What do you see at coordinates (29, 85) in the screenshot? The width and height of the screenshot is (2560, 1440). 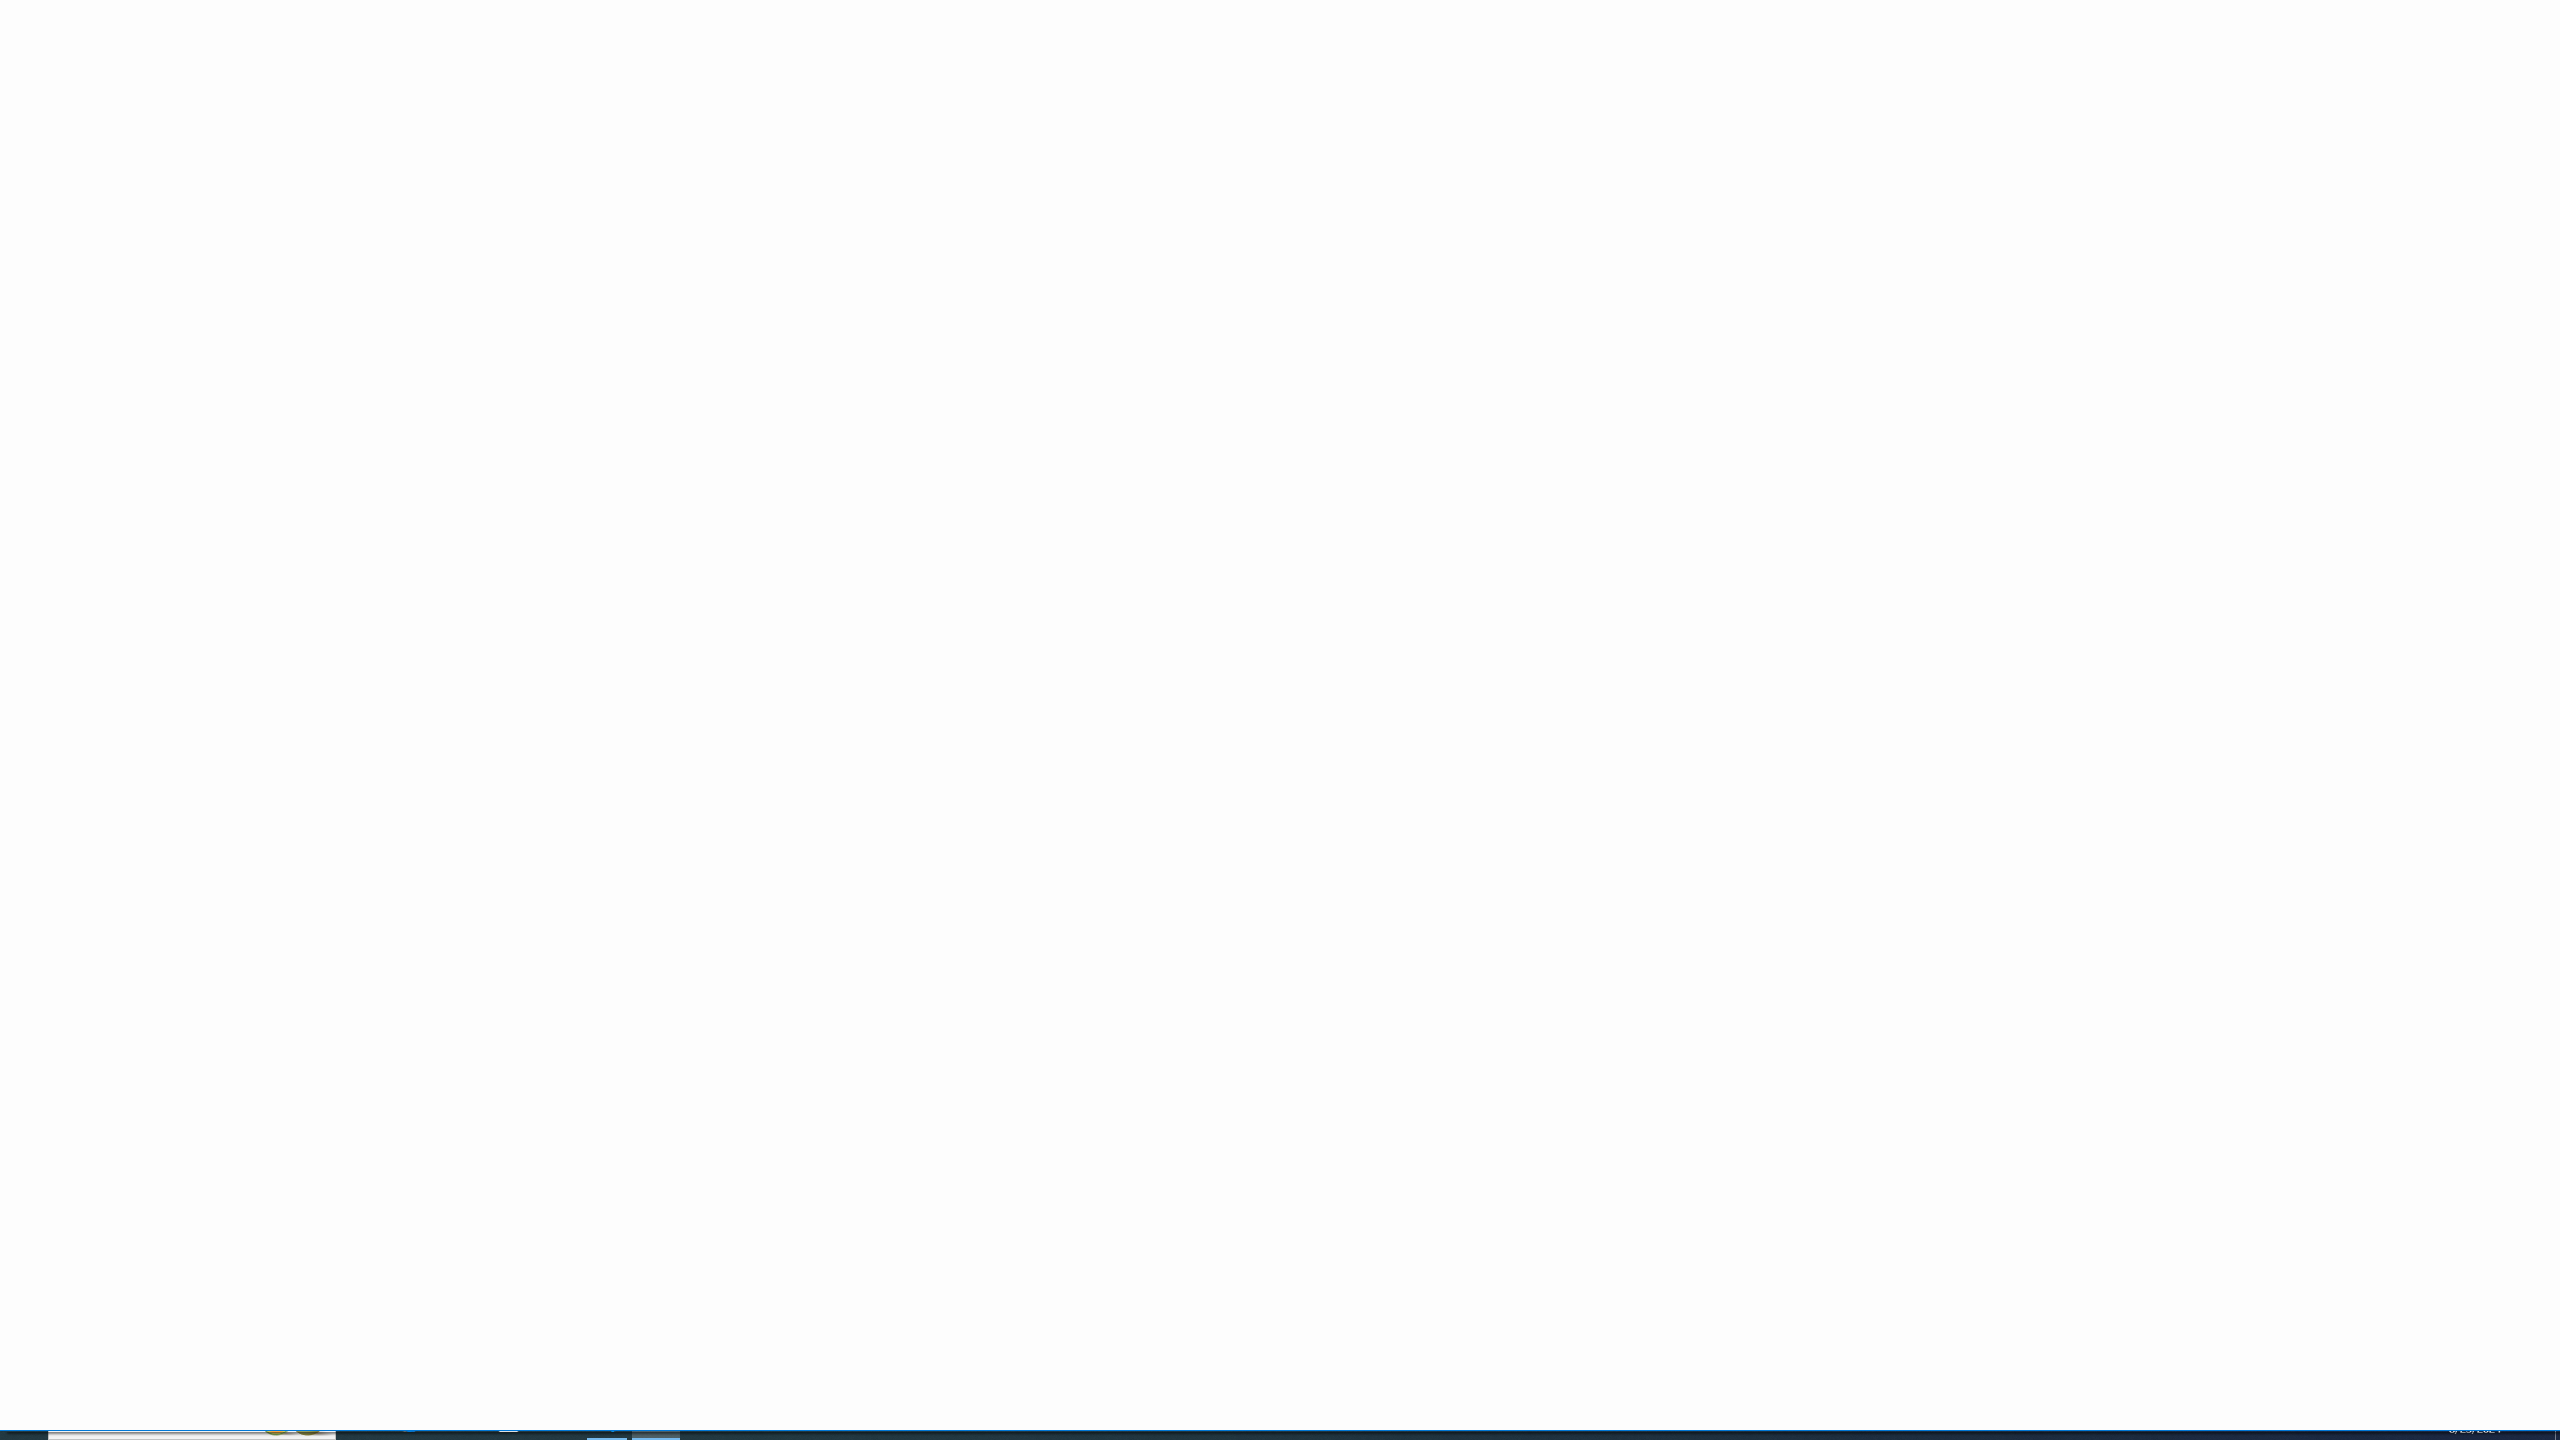 I see `Paste` at bounding box center [29, 85].